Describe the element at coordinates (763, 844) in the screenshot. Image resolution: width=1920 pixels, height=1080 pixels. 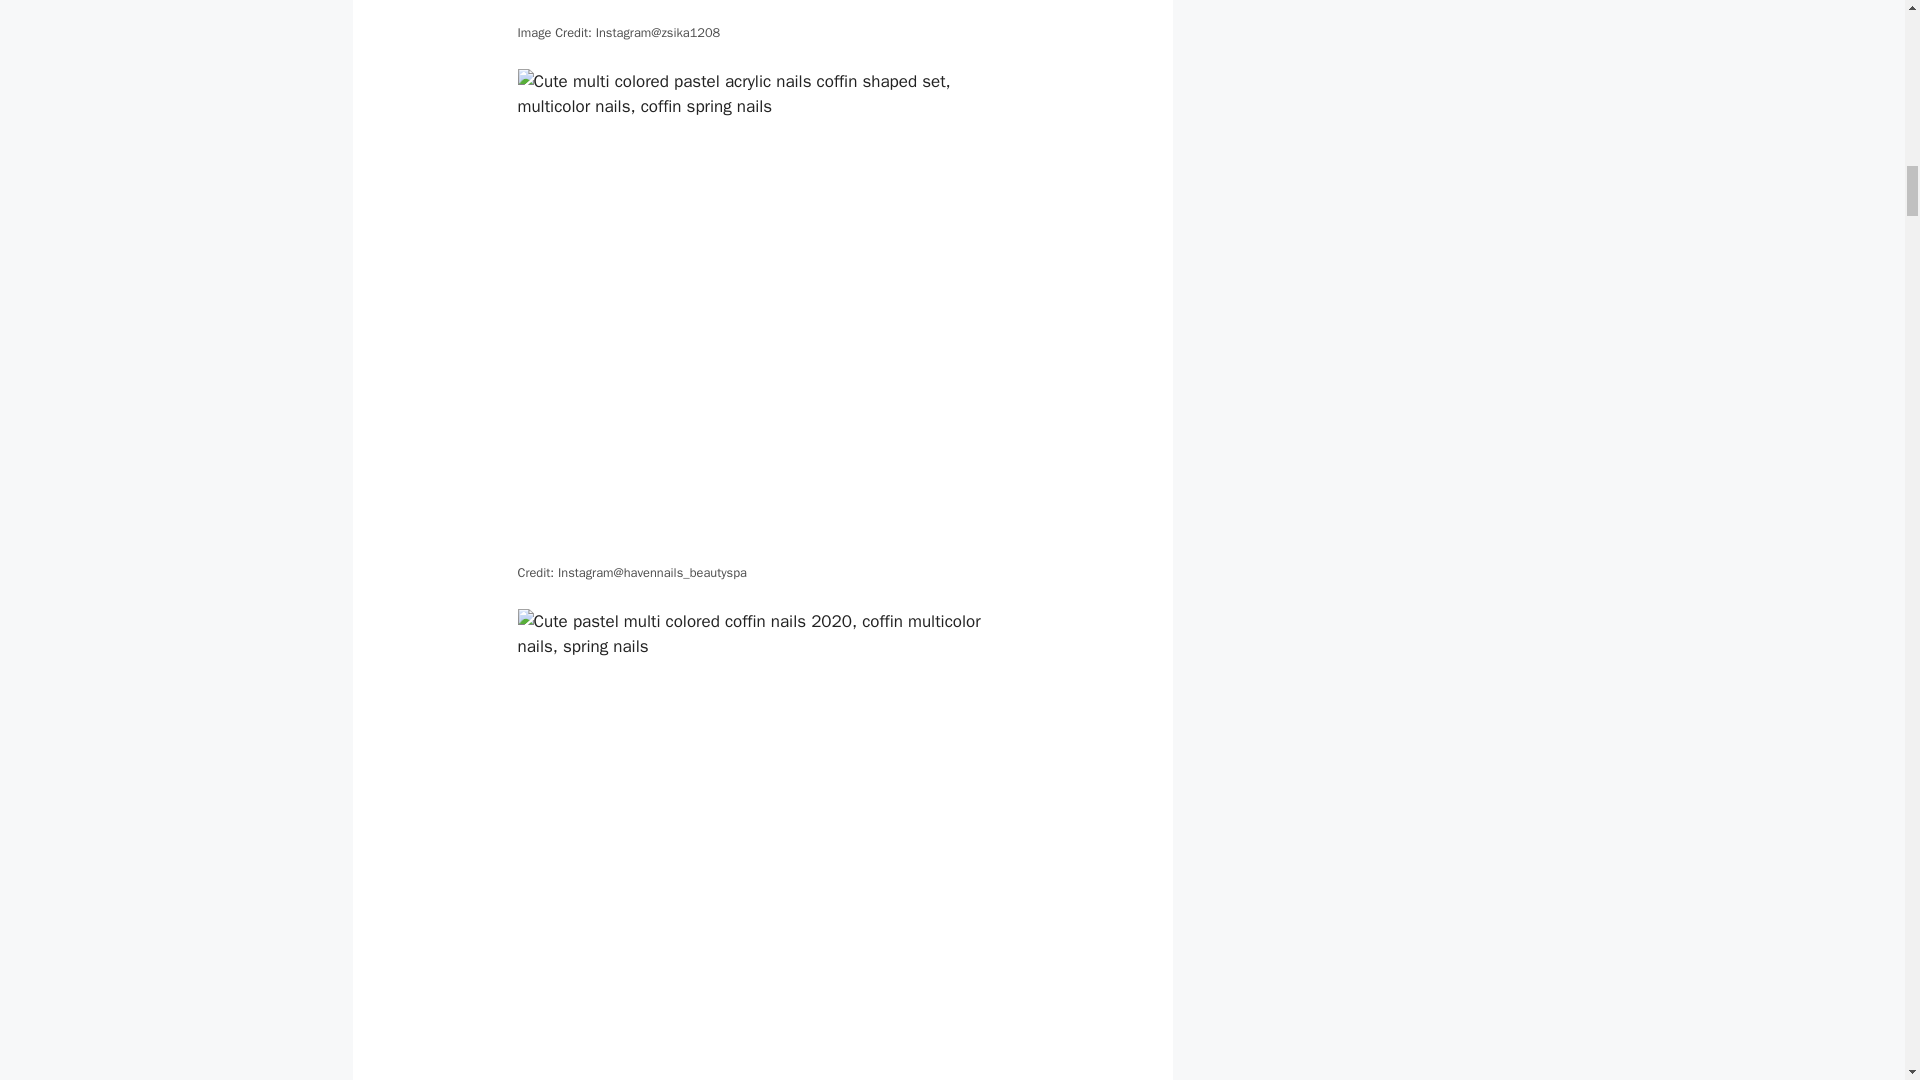
I see `Cute pastel multi colored coffin nails 2020` at that location.